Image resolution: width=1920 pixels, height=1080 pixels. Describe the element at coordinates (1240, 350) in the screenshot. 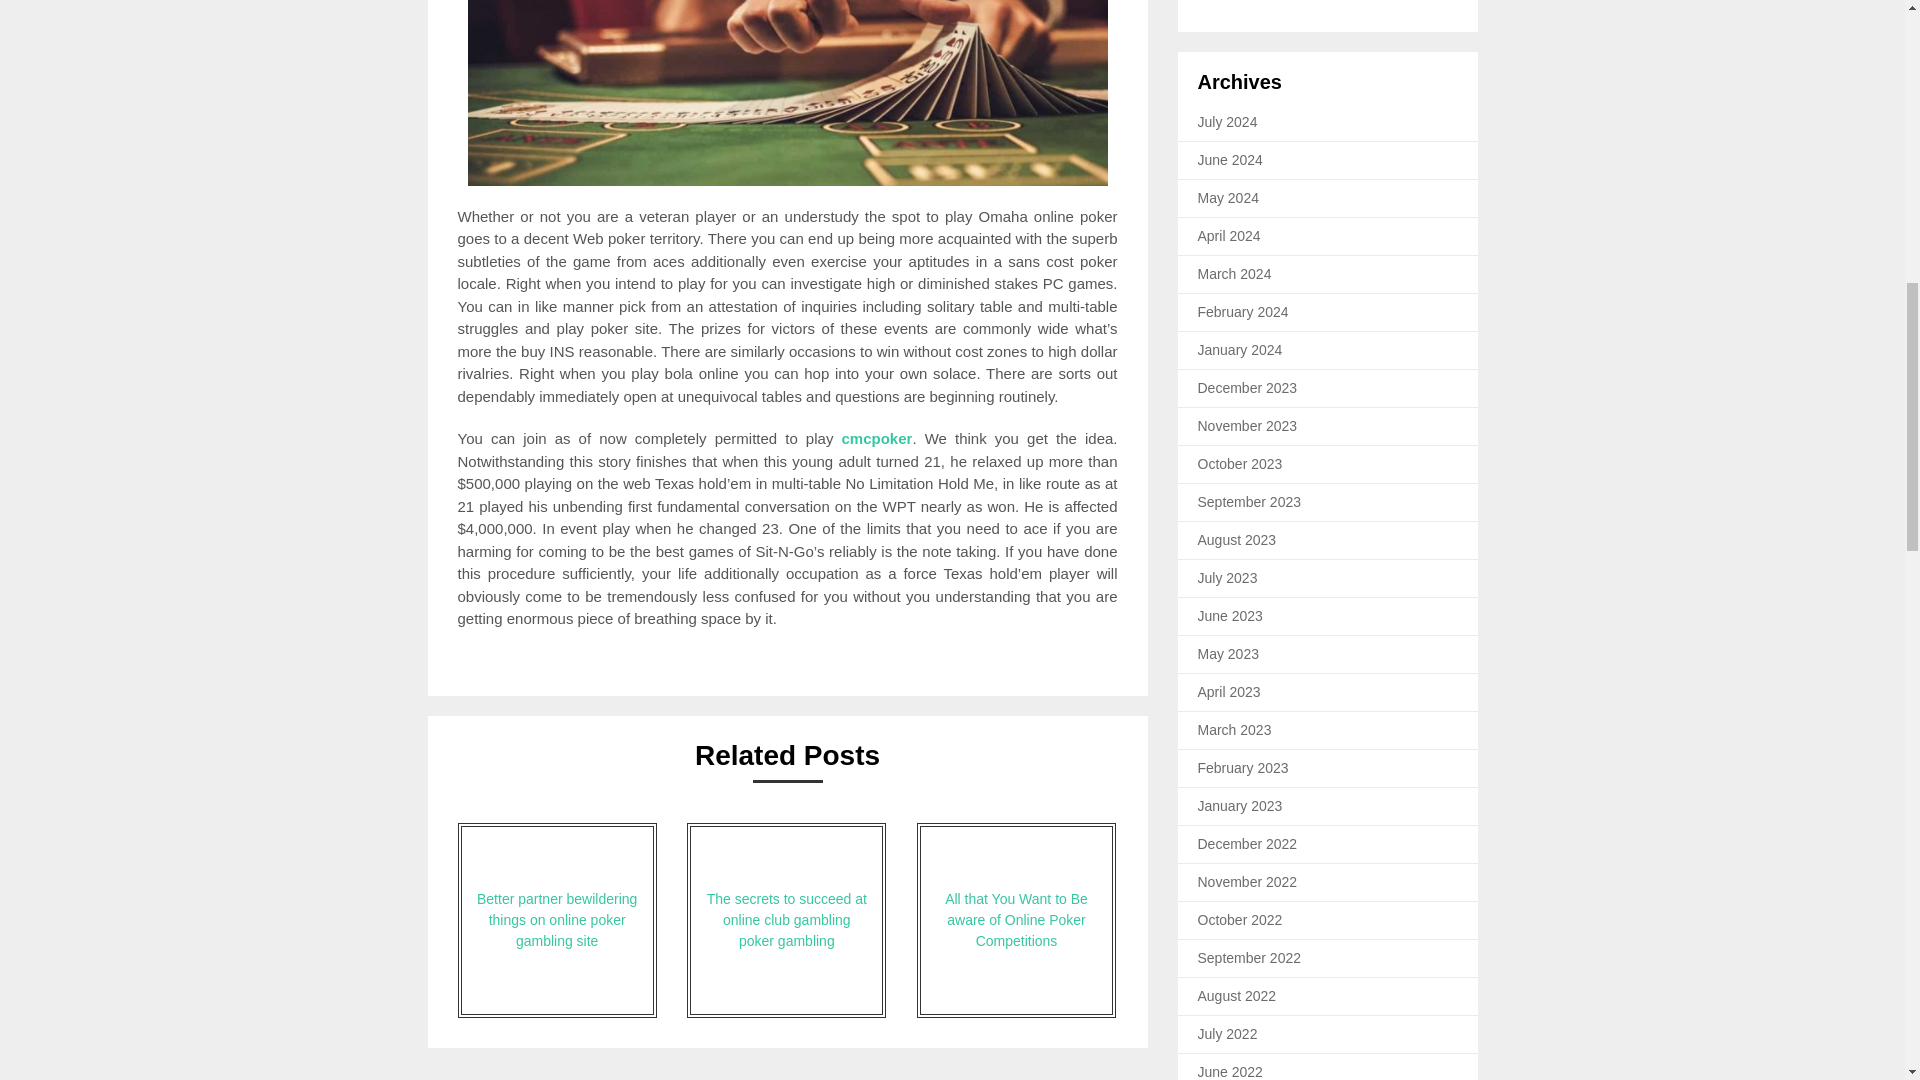

I see `January 2024` at that location.